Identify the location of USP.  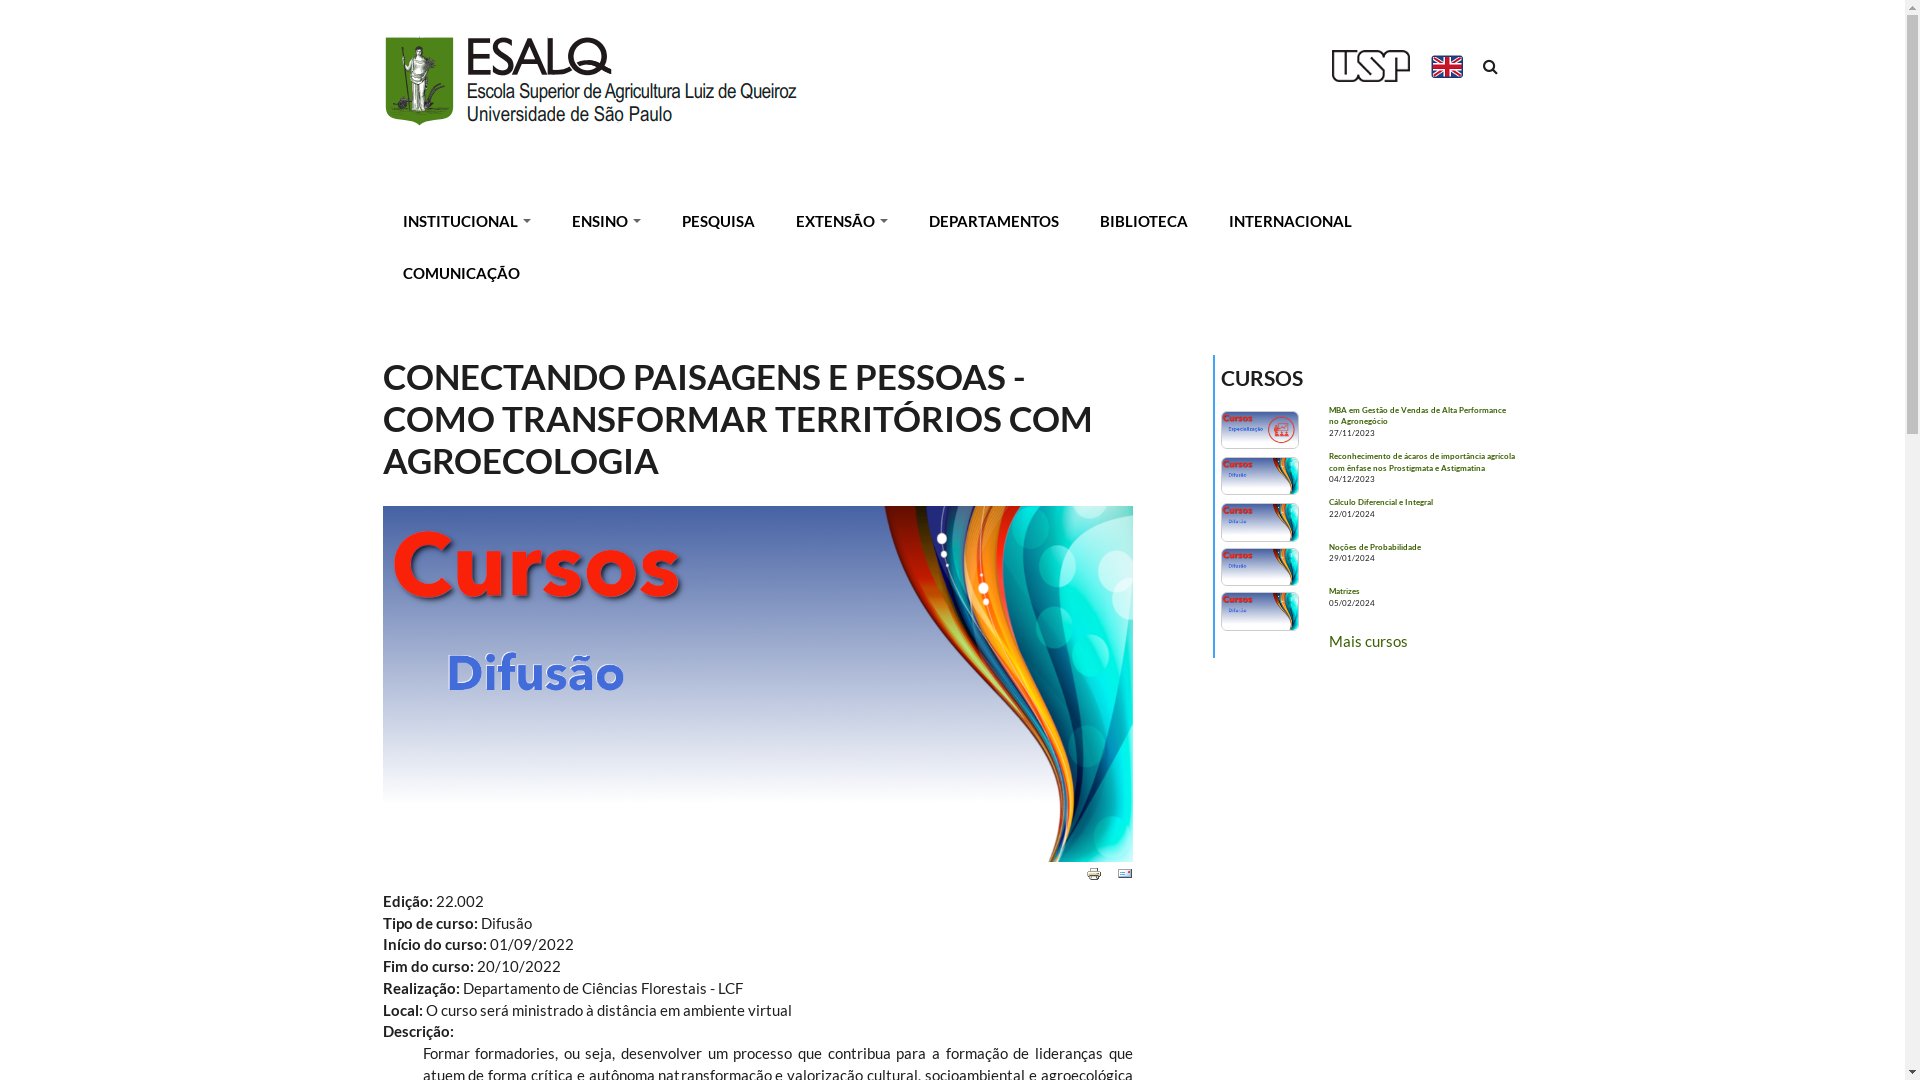
(1371, 66).